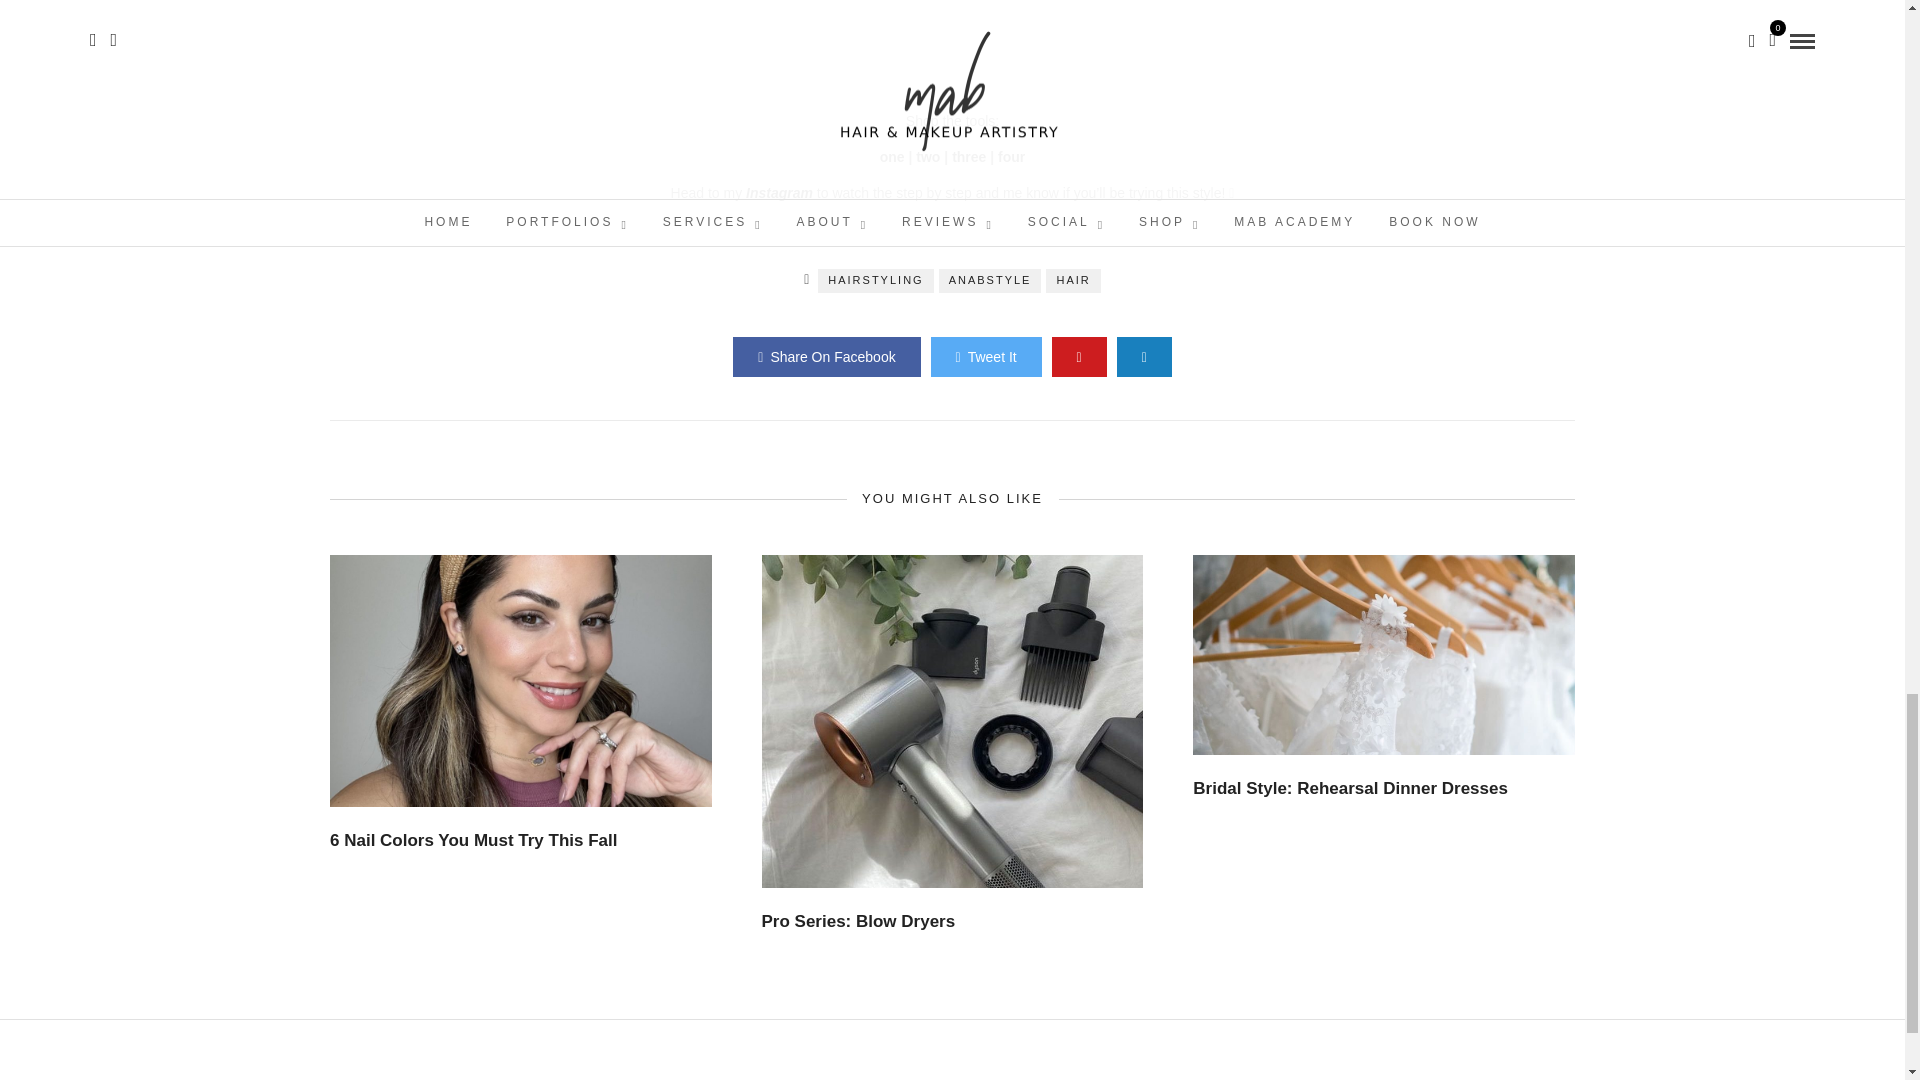  What do you see at coordinates (473, 840) in the screenshot?
I see `6 Nail Colors You Must Try This Fall` at bounding box center [473, 840].